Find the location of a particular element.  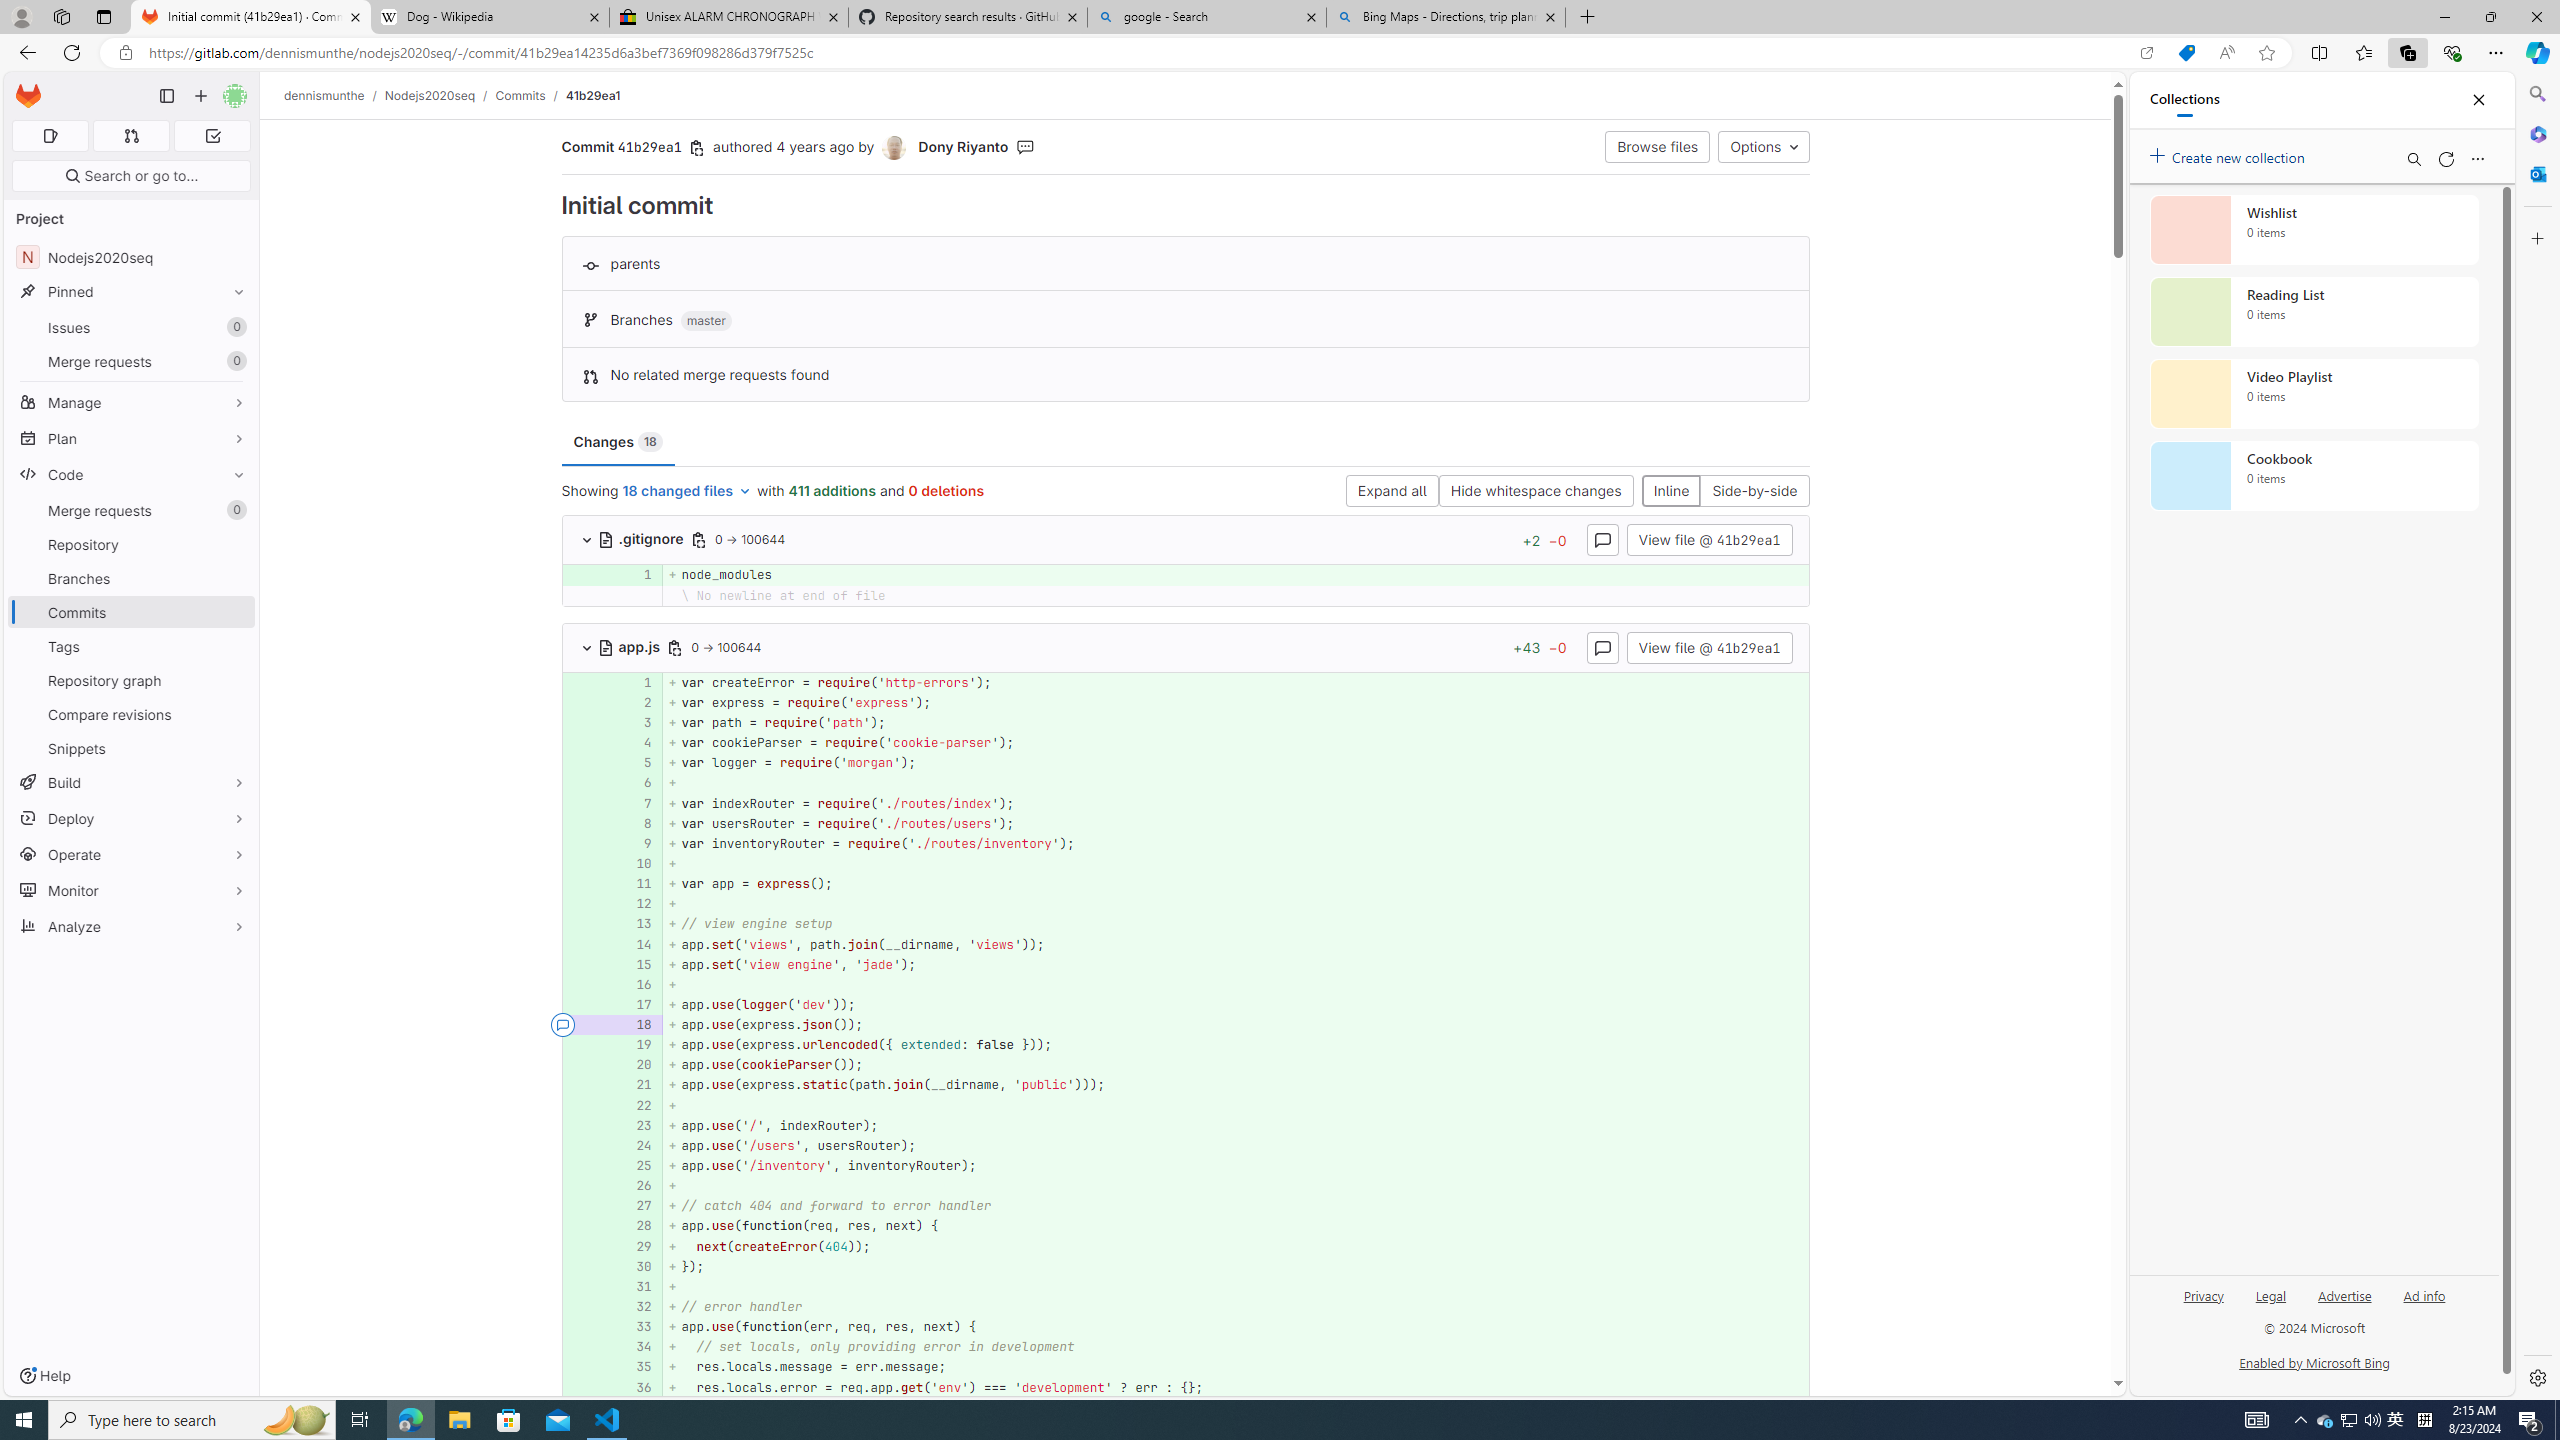

AutomationID: 4a68969ef8e858229267b842dedf42ab5dde4d50_0_17 is located at coordinates (1186, 1004).